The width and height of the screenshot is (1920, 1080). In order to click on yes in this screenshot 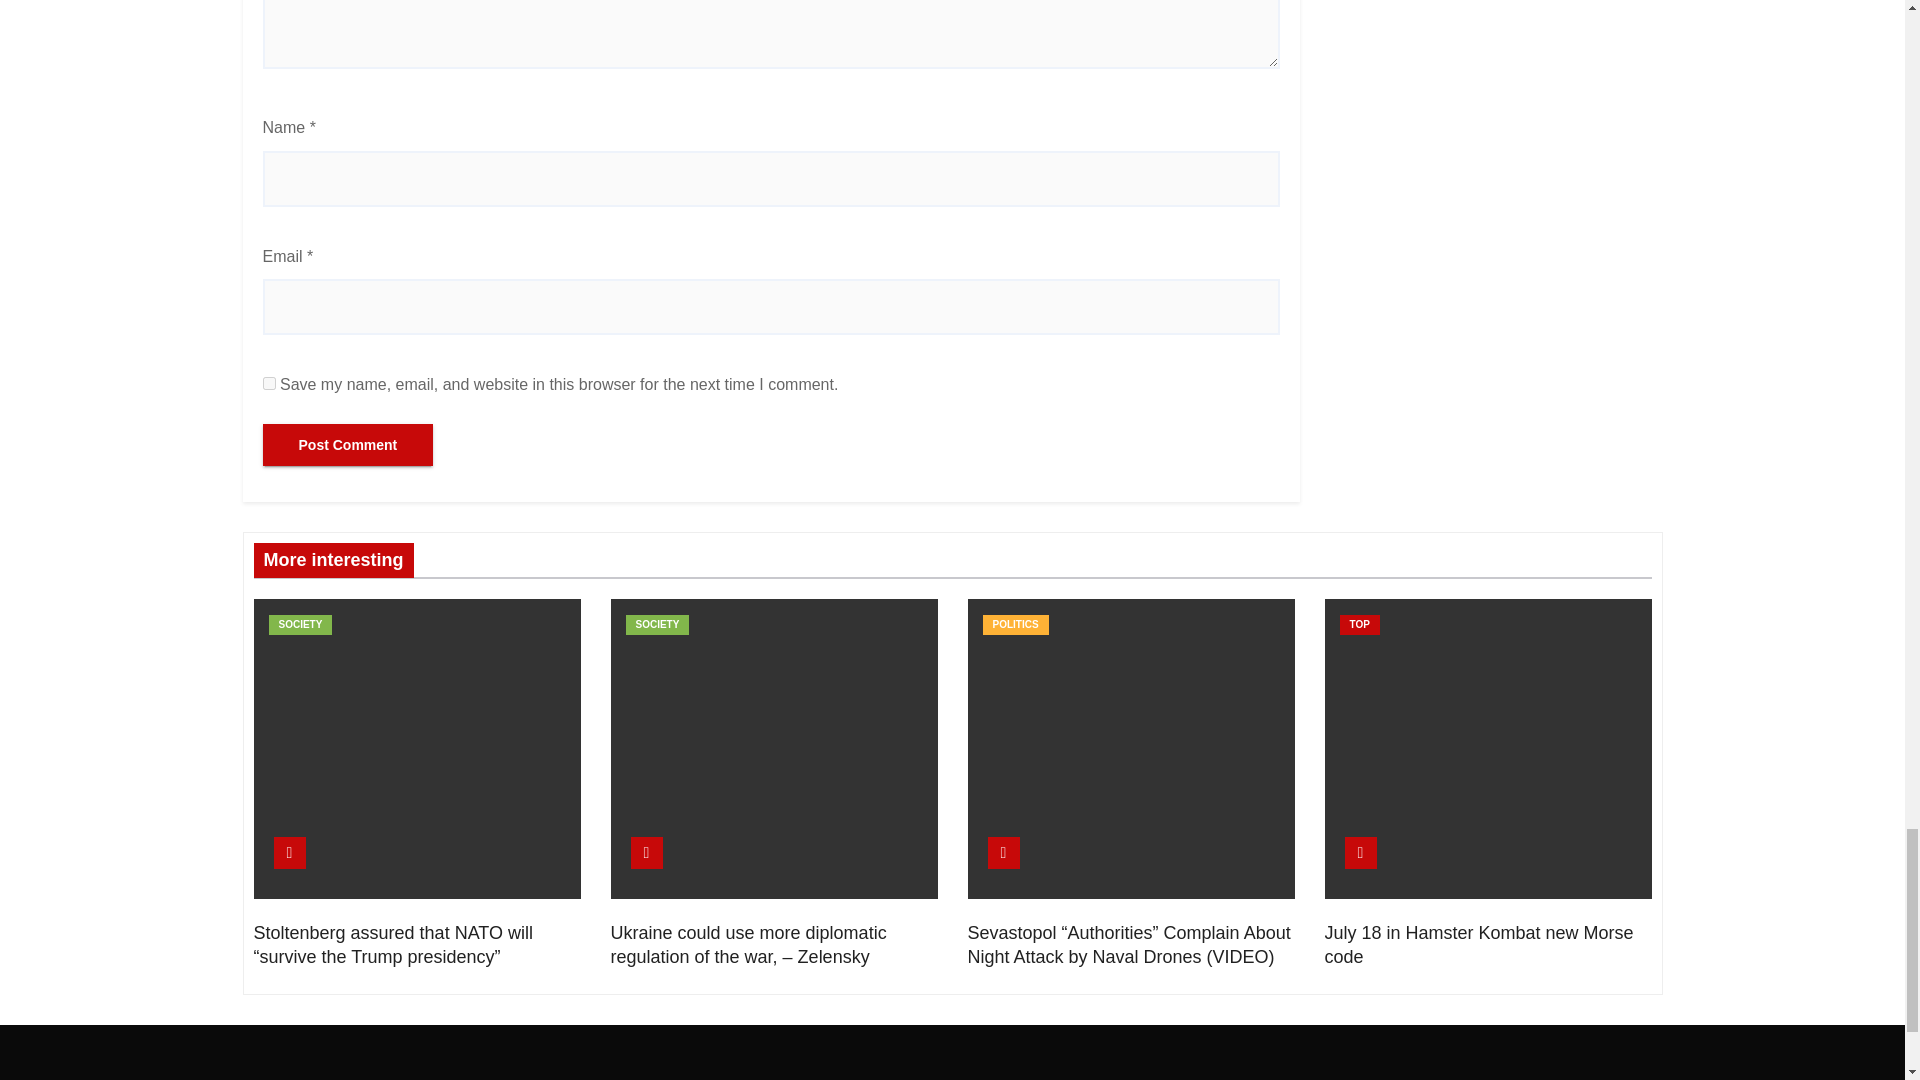, I will do `click(268, 382)`.